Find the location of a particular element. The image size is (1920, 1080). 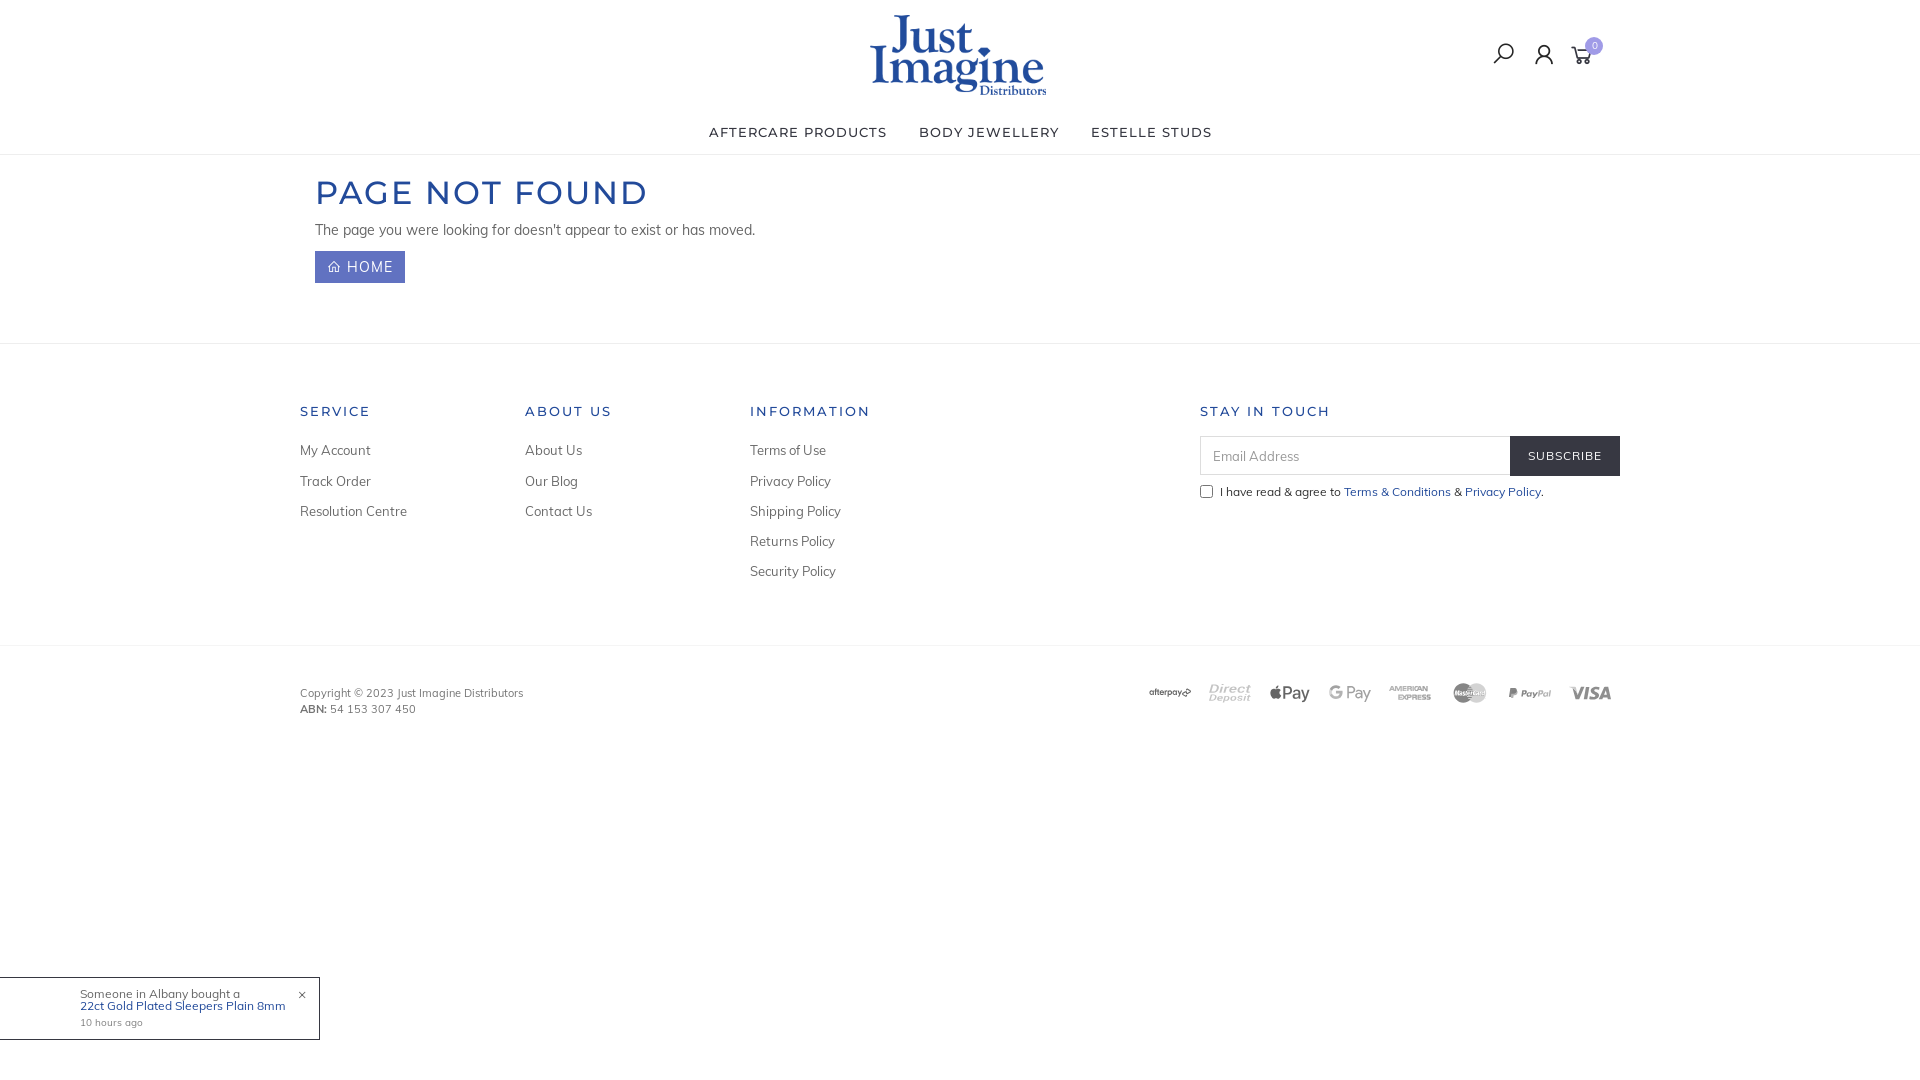

ESTELLE STUDS is located at coordinates (1150, 132).